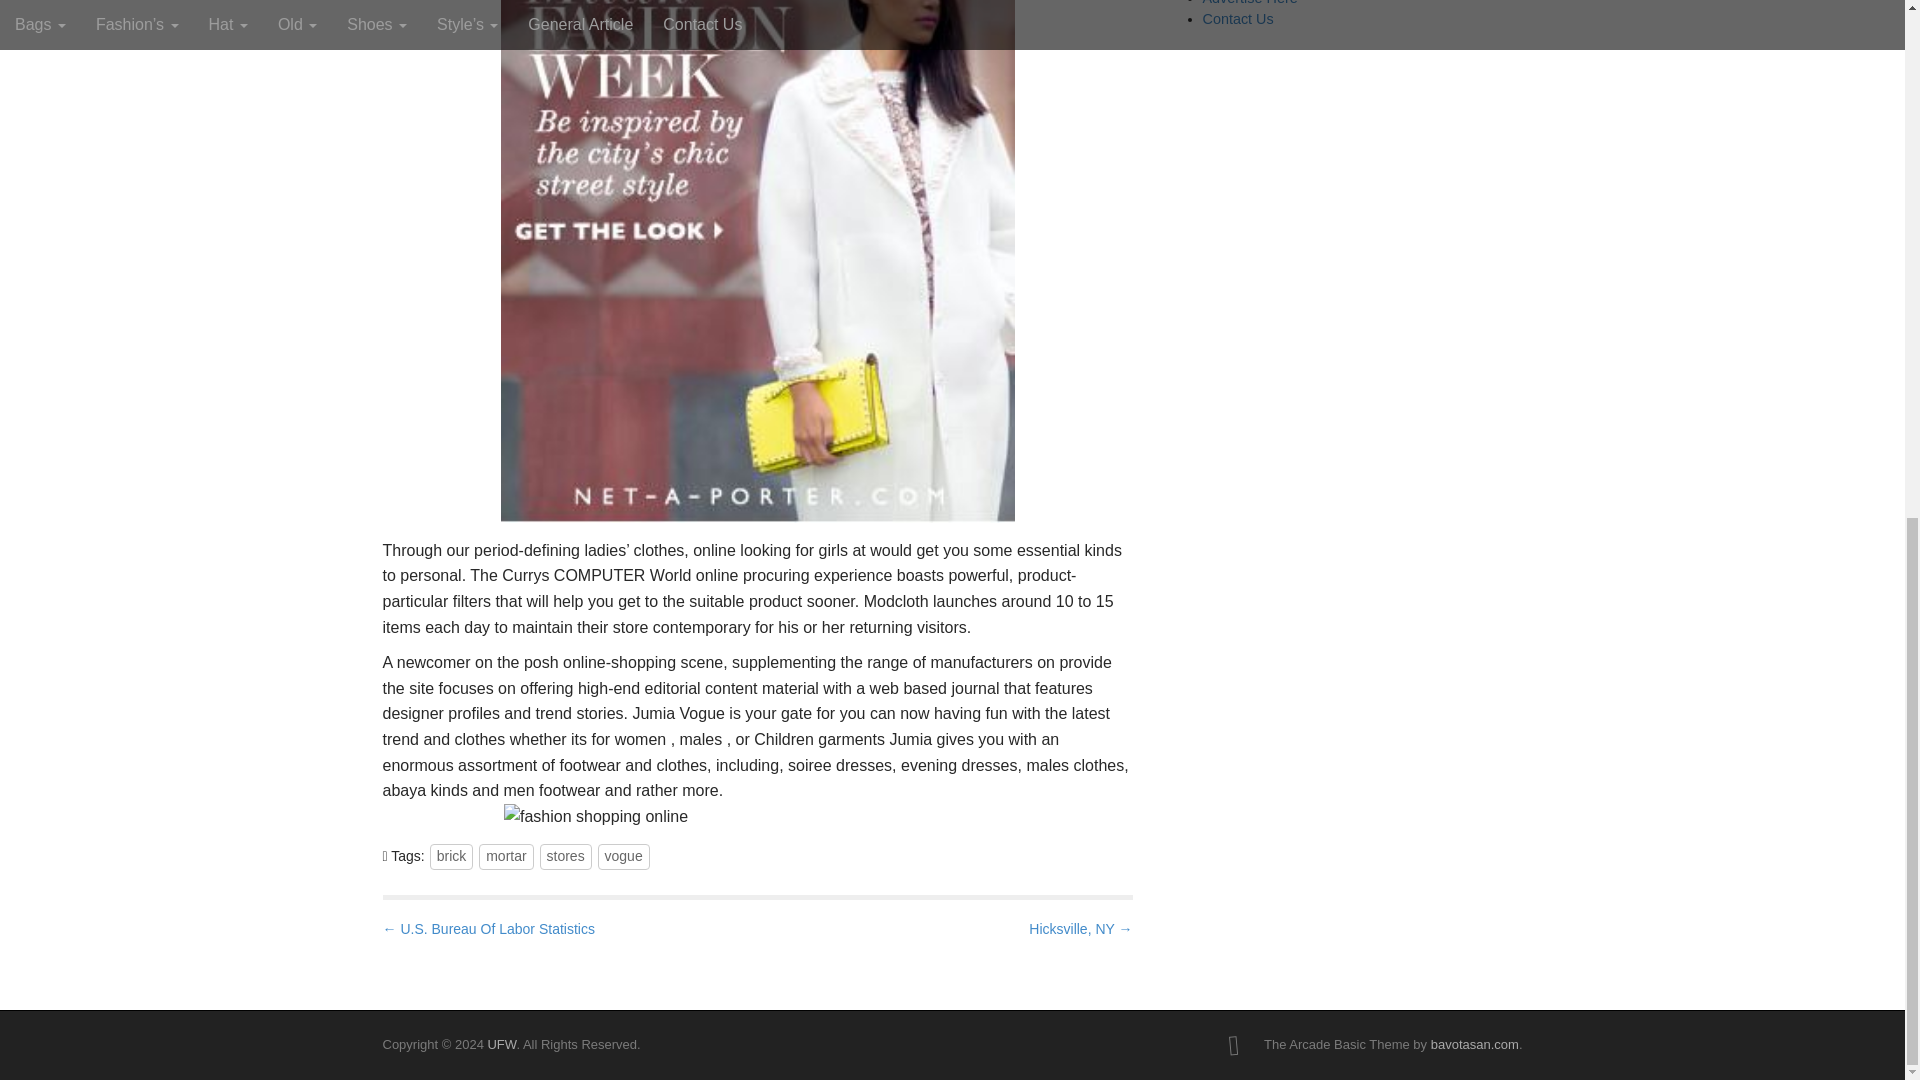 Image resolution: width=1920 pixels, height=1080 pixels. I want to click on vogue, so click(624, 856).